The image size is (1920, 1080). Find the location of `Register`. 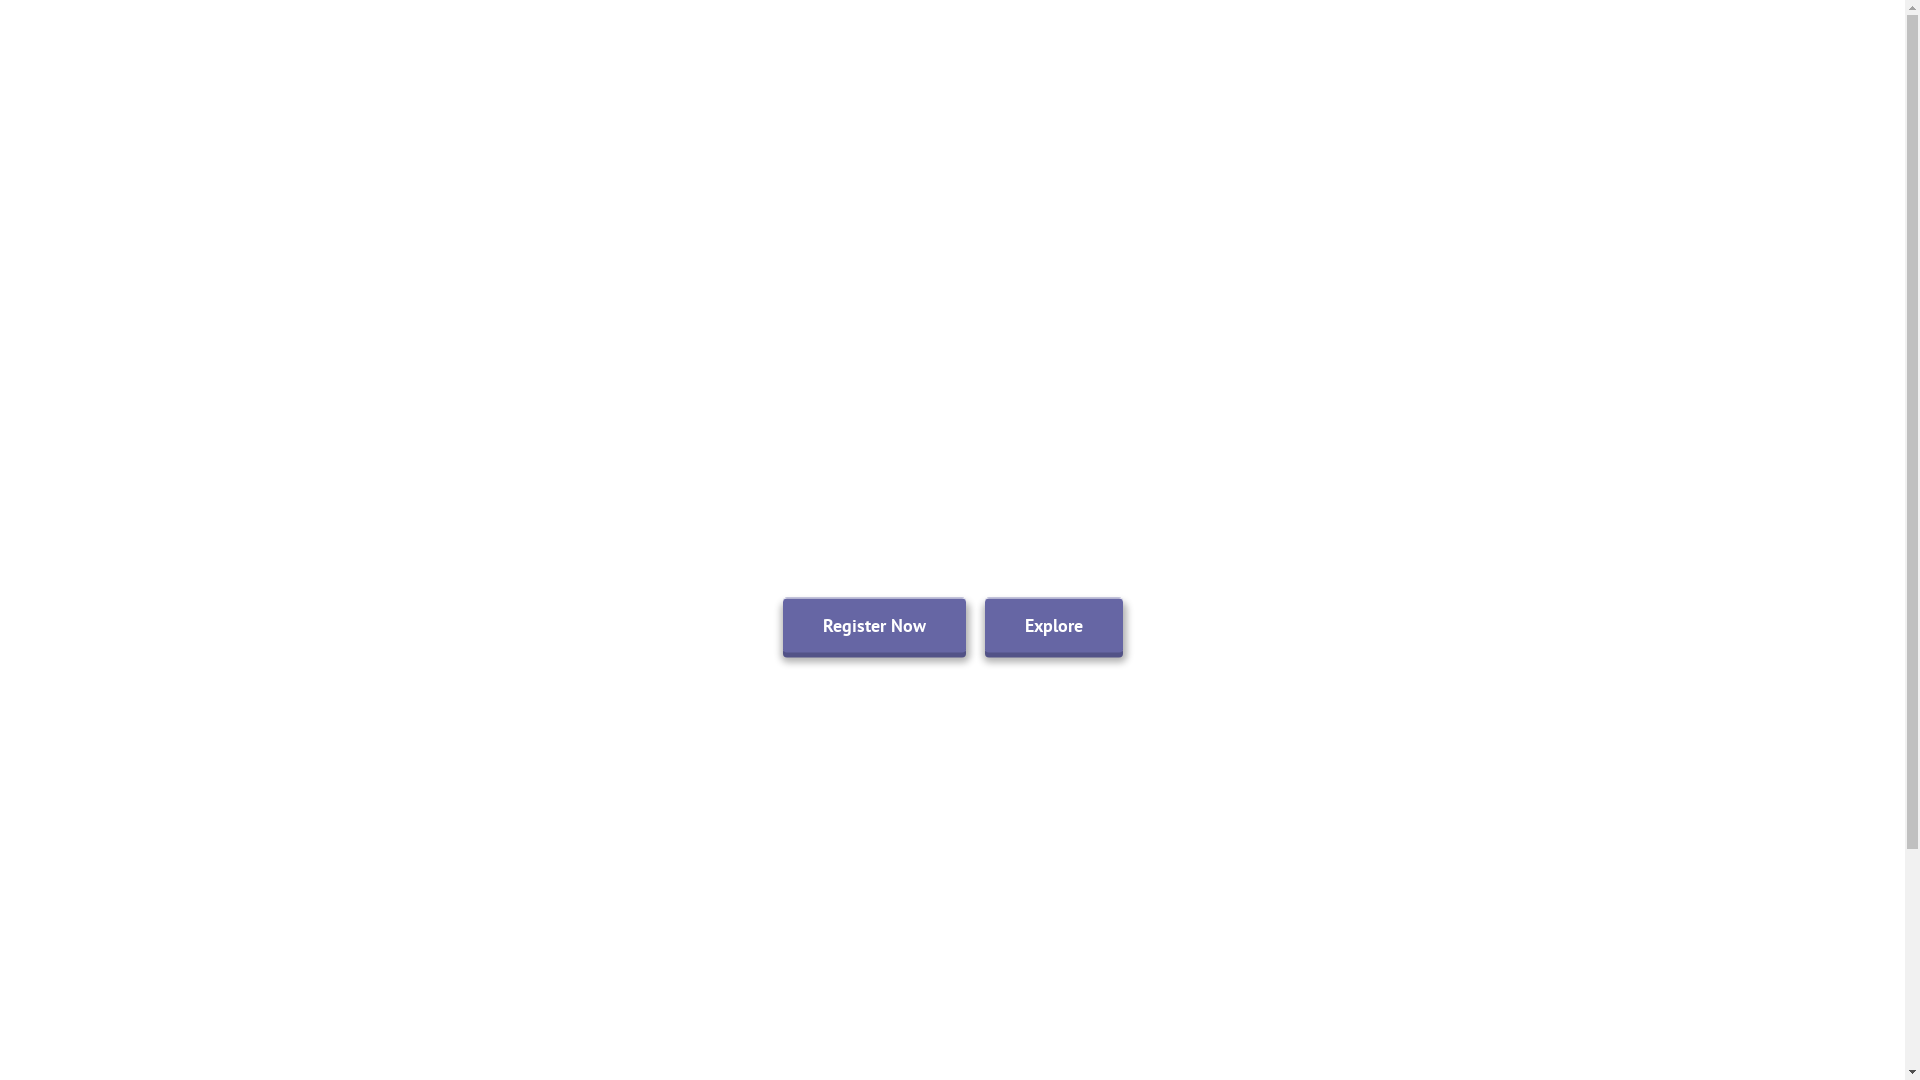

Register is located at coordinates (1770, 52).